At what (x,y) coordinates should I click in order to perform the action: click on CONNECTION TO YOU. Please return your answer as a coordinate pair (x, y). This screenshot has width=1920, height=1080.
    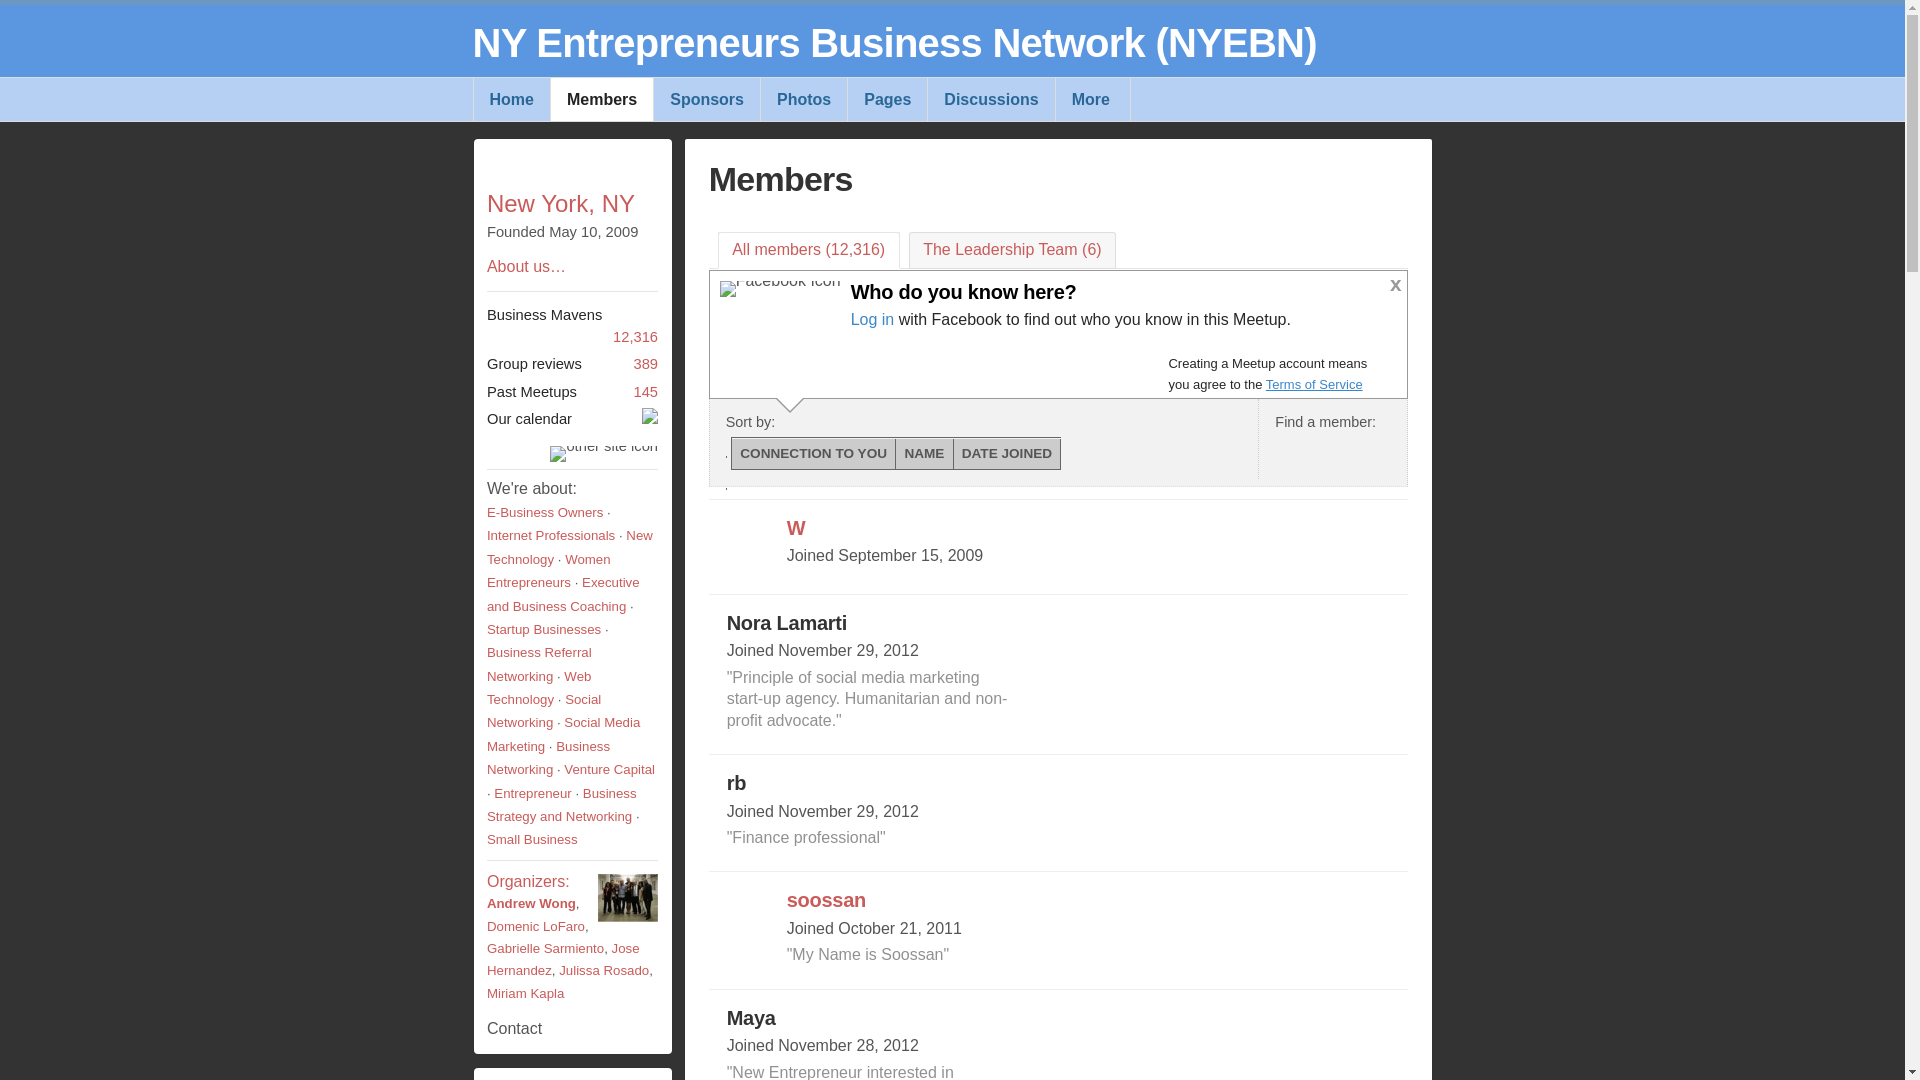
    Looking at the image, I should click on (814, 452).